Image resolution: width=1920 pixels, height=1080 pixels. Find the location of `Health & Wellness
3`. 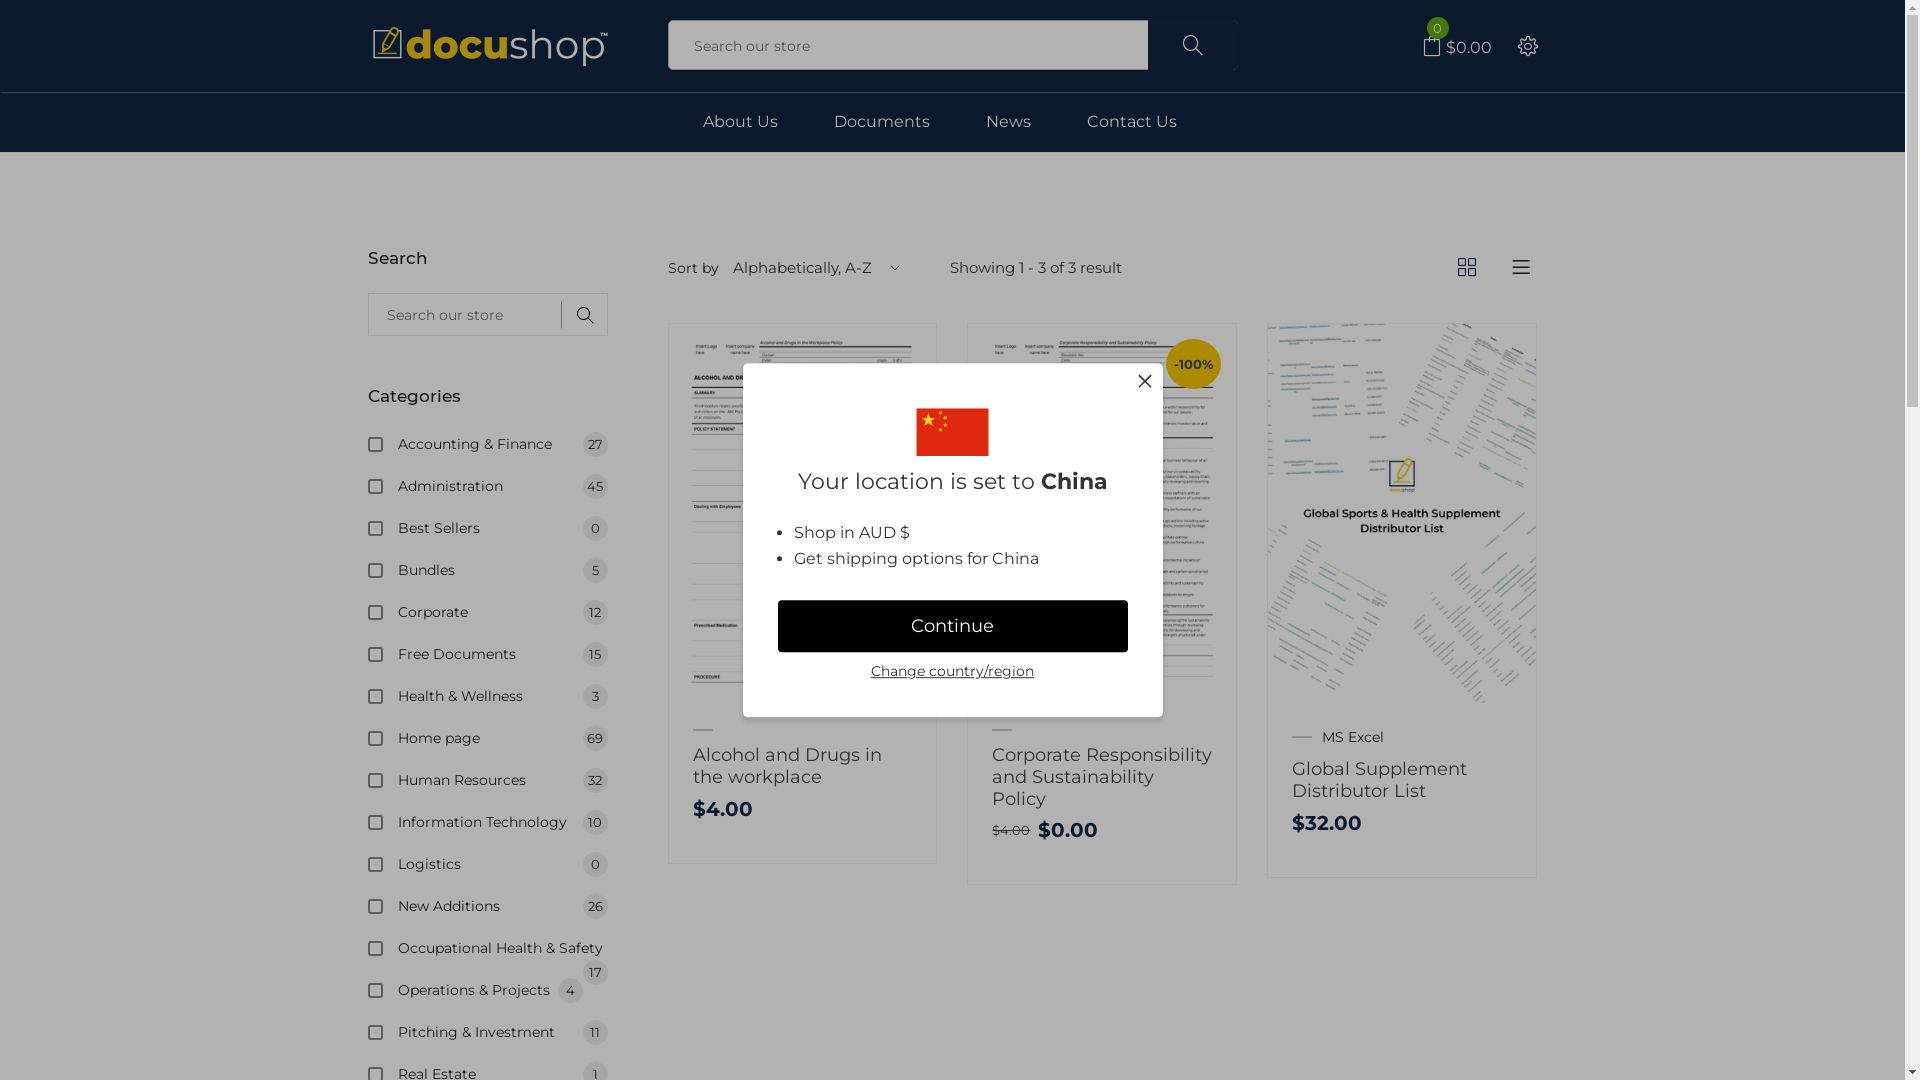

Health & Wellness
3 is located at coordinates (503, 696).